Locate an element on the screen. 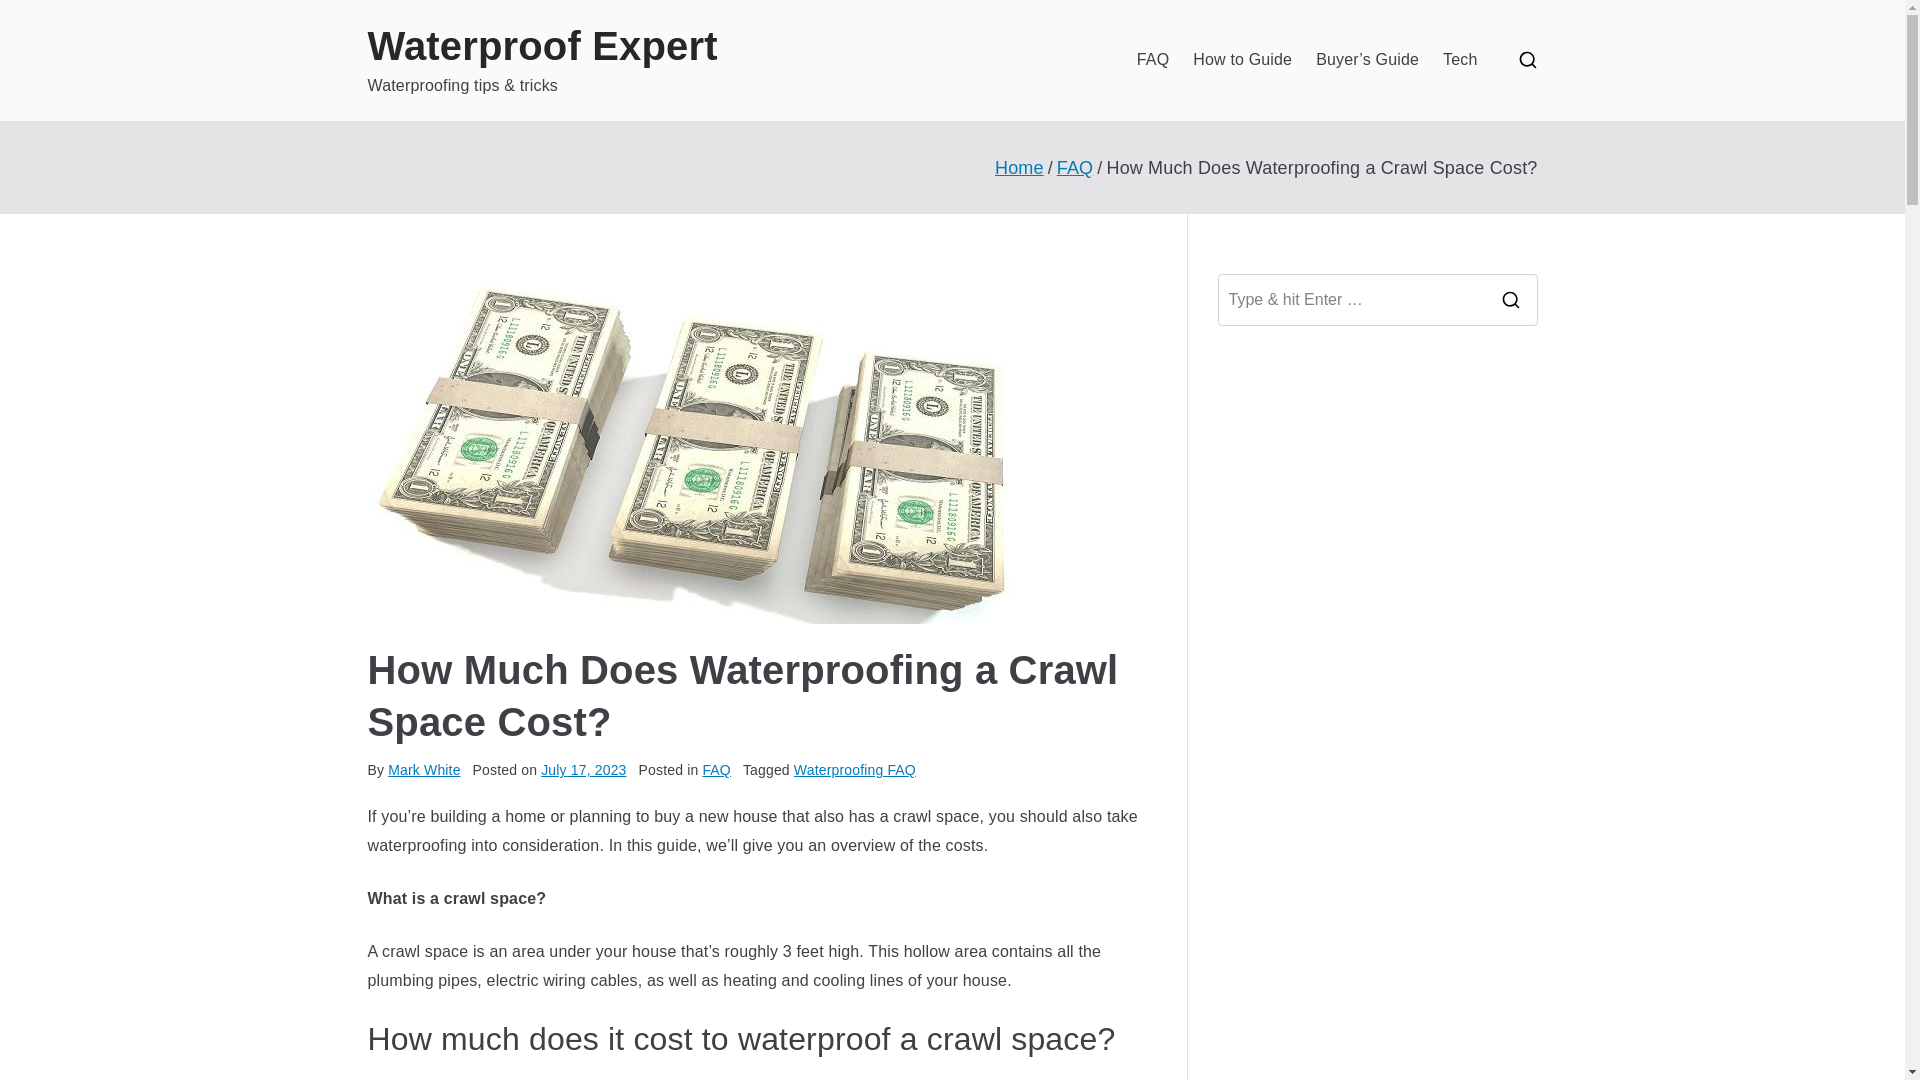  FAQ is located at coordinates (1152, 60).